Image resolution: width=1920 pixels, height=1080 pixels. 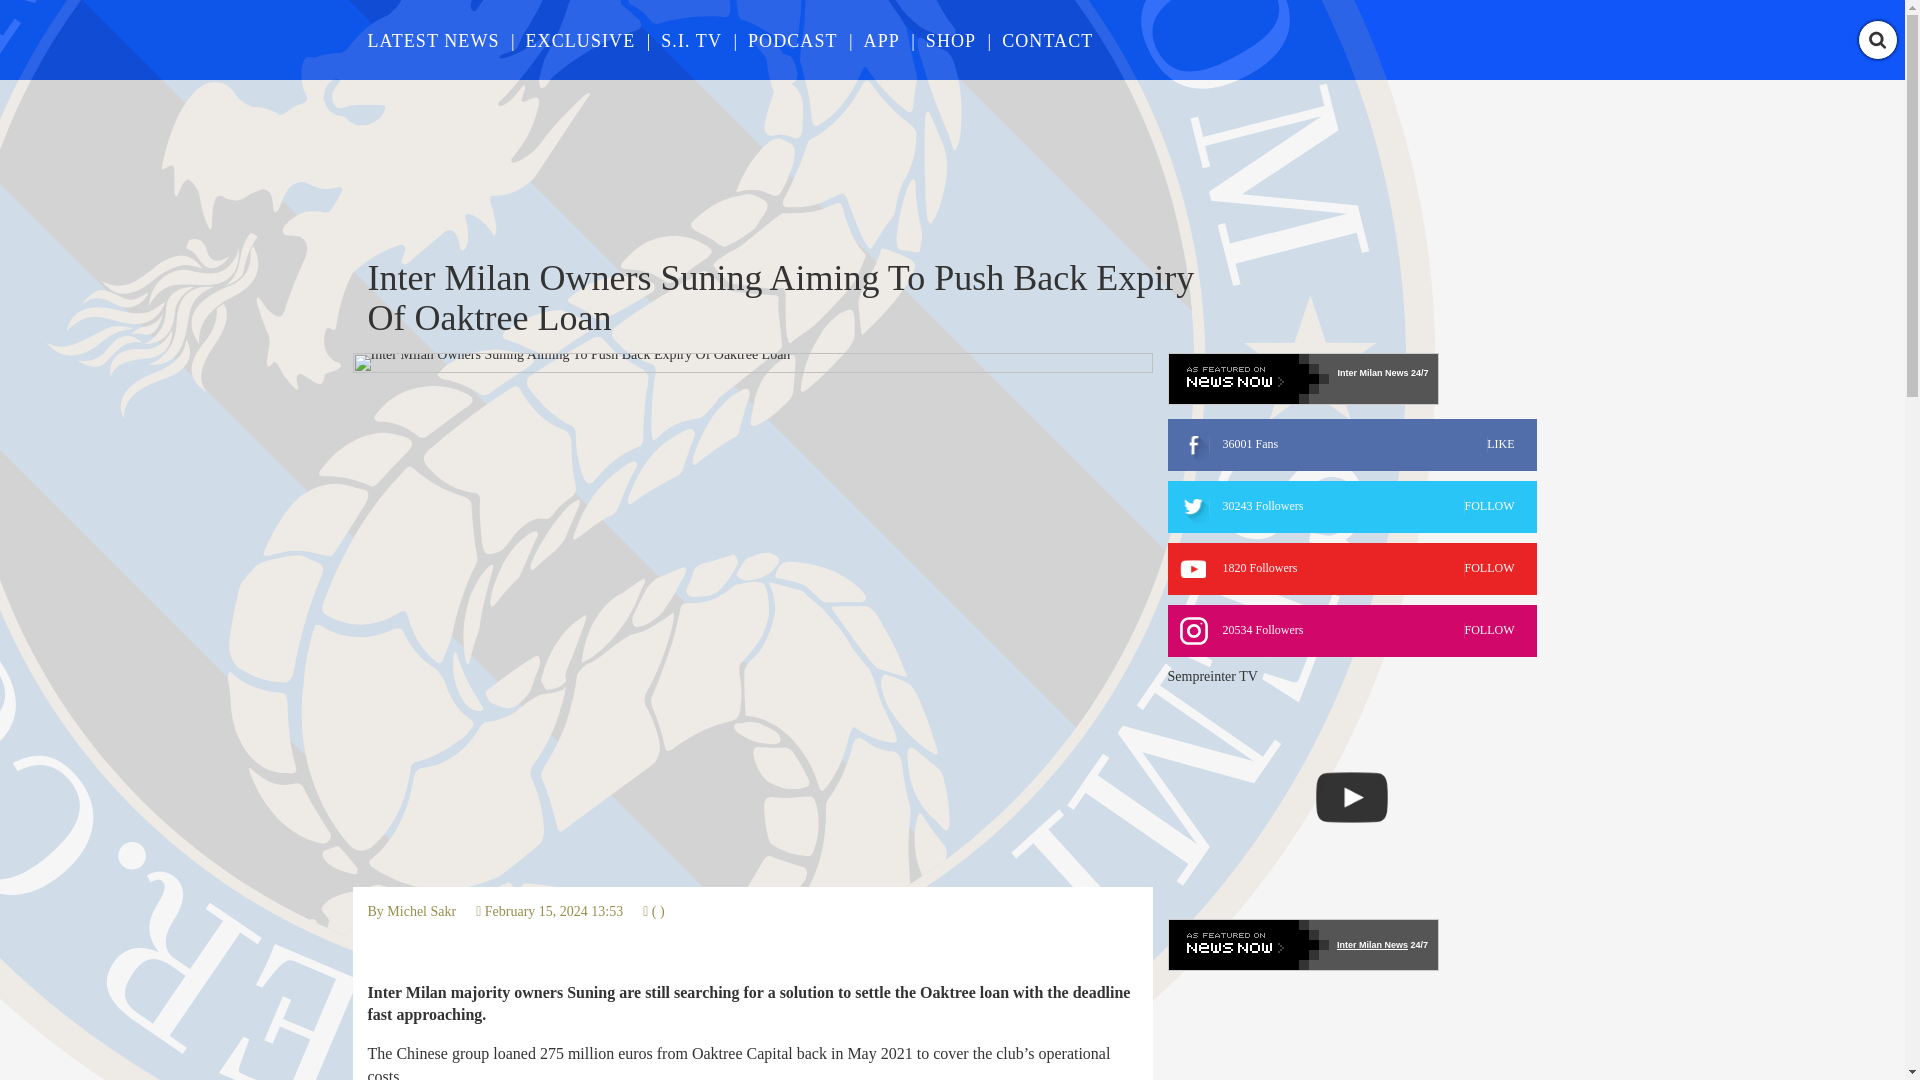 What do you see at coordinates (1372, 373) in the screenshot?
I see `SHOP` at bounding box center [1372, 373].